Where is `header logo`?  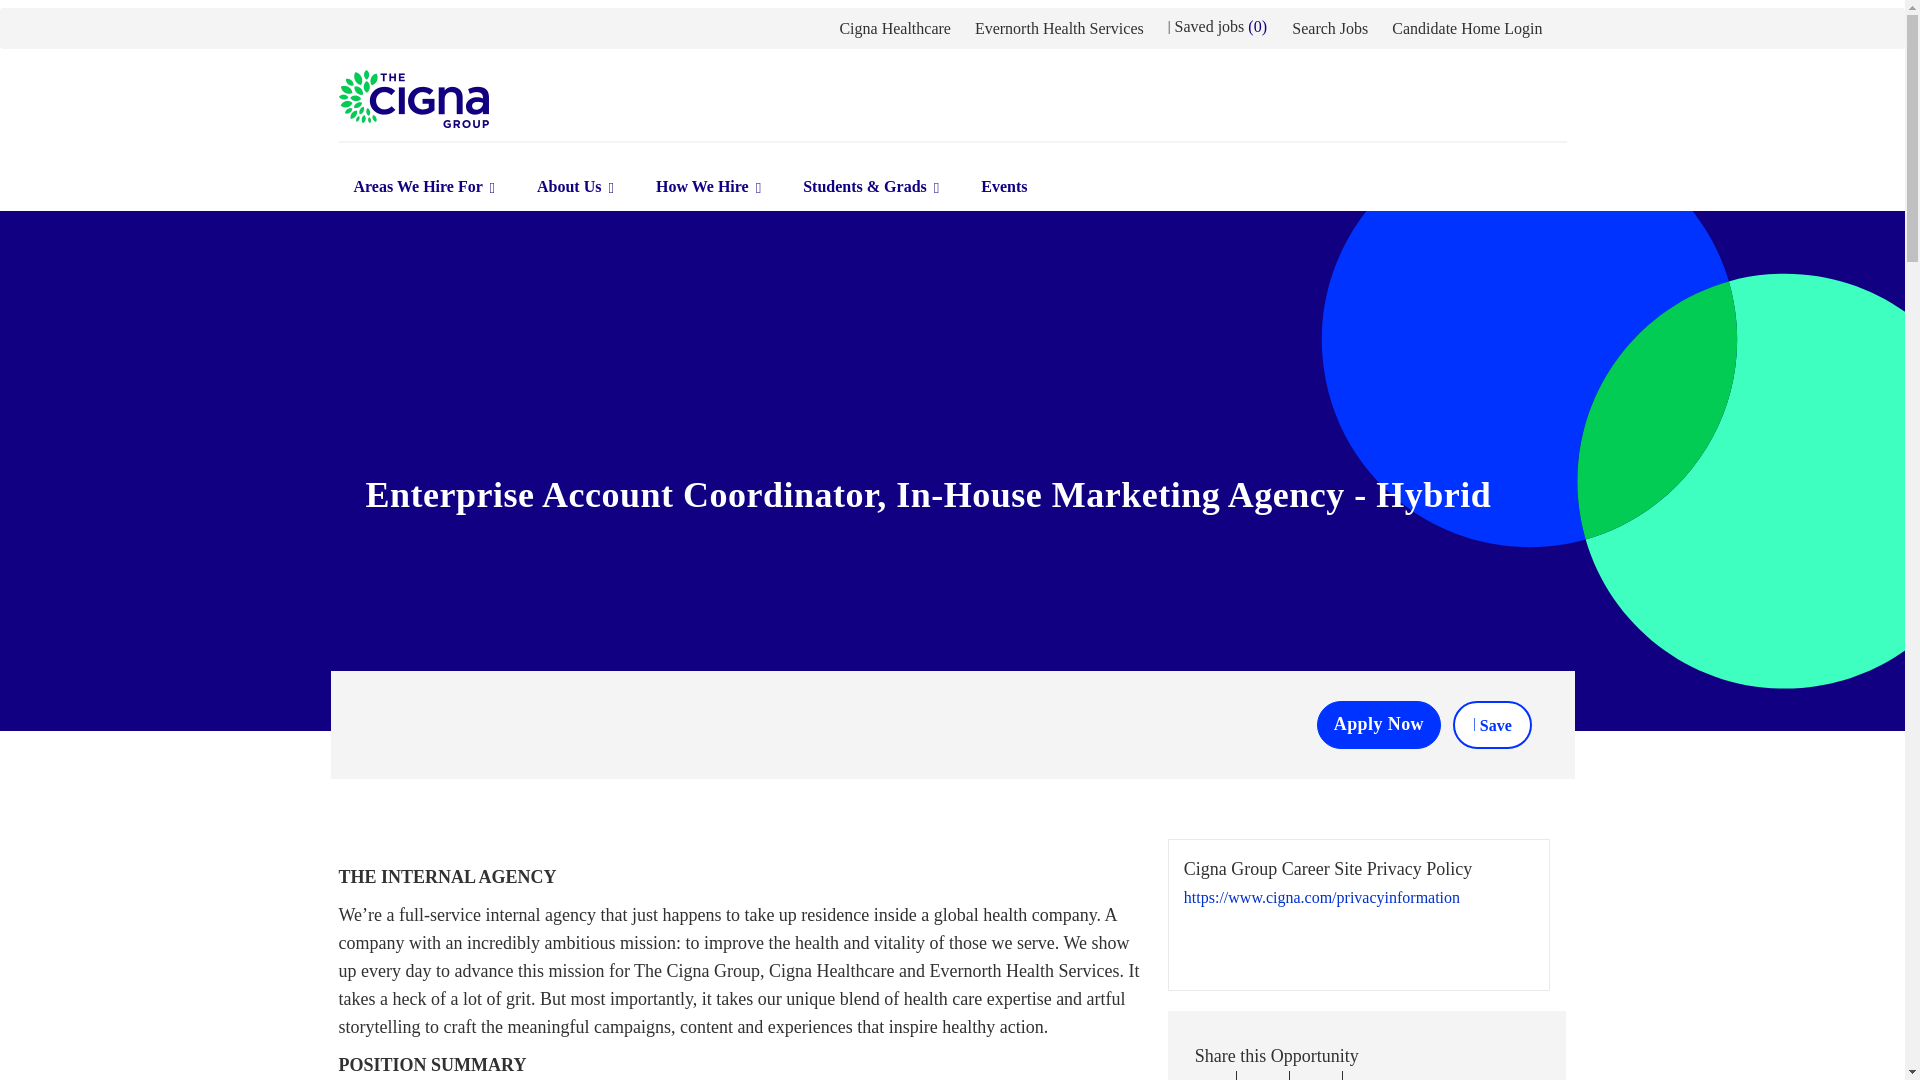
header logo is located at coordinates (412, 99).